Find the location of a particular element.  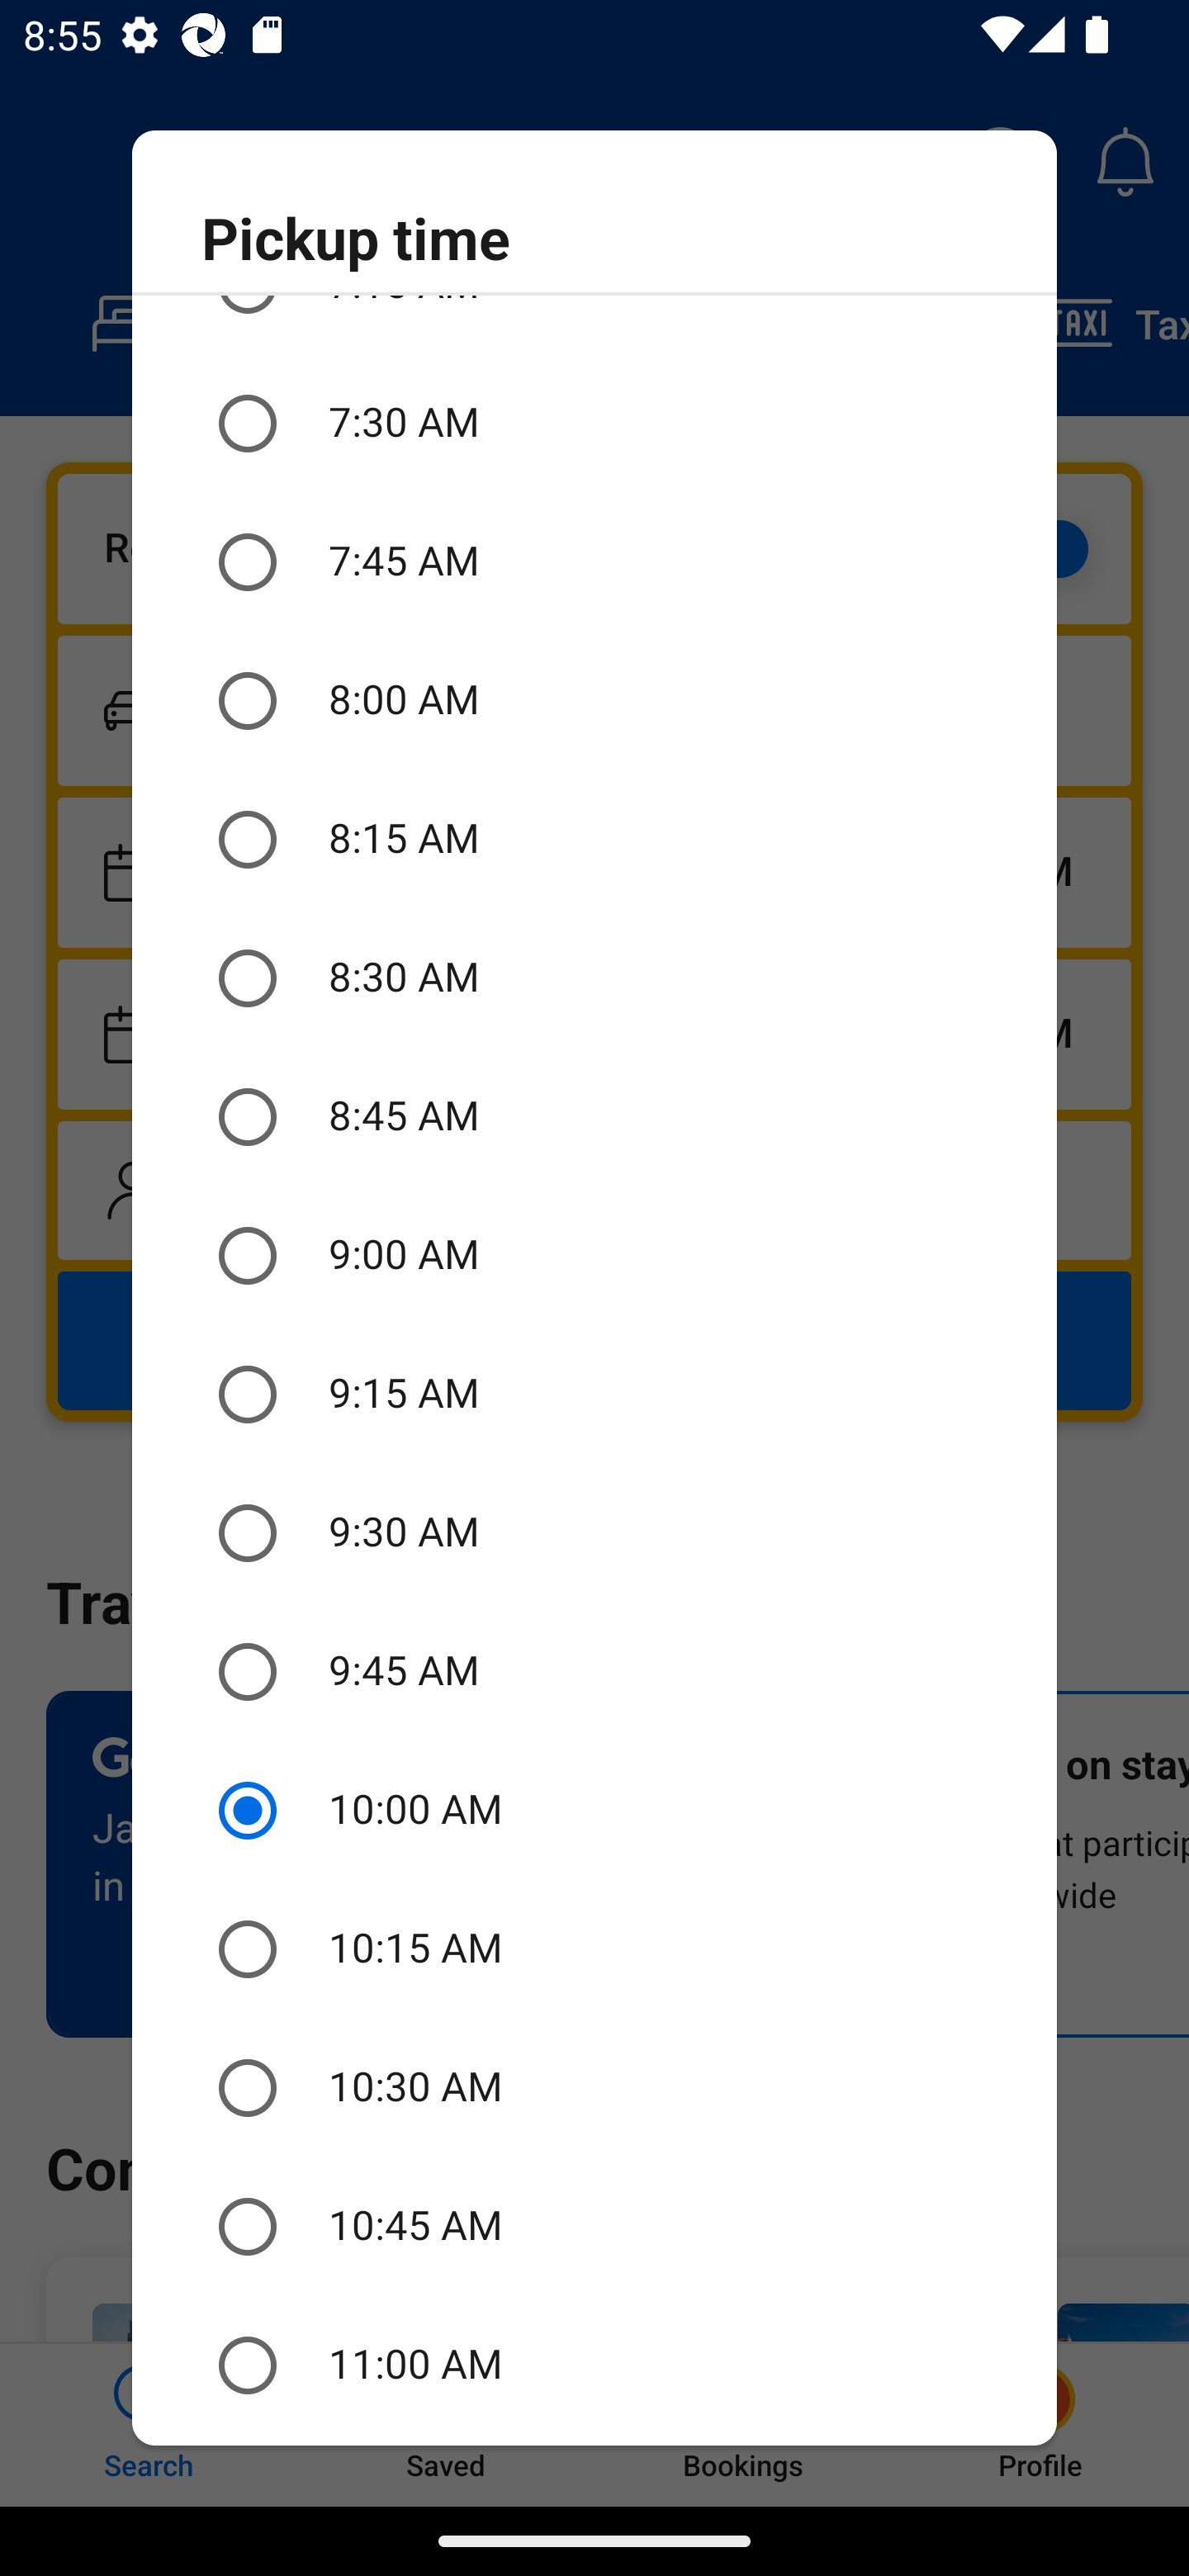

7:30 AM is located at coordinates (594, 423).